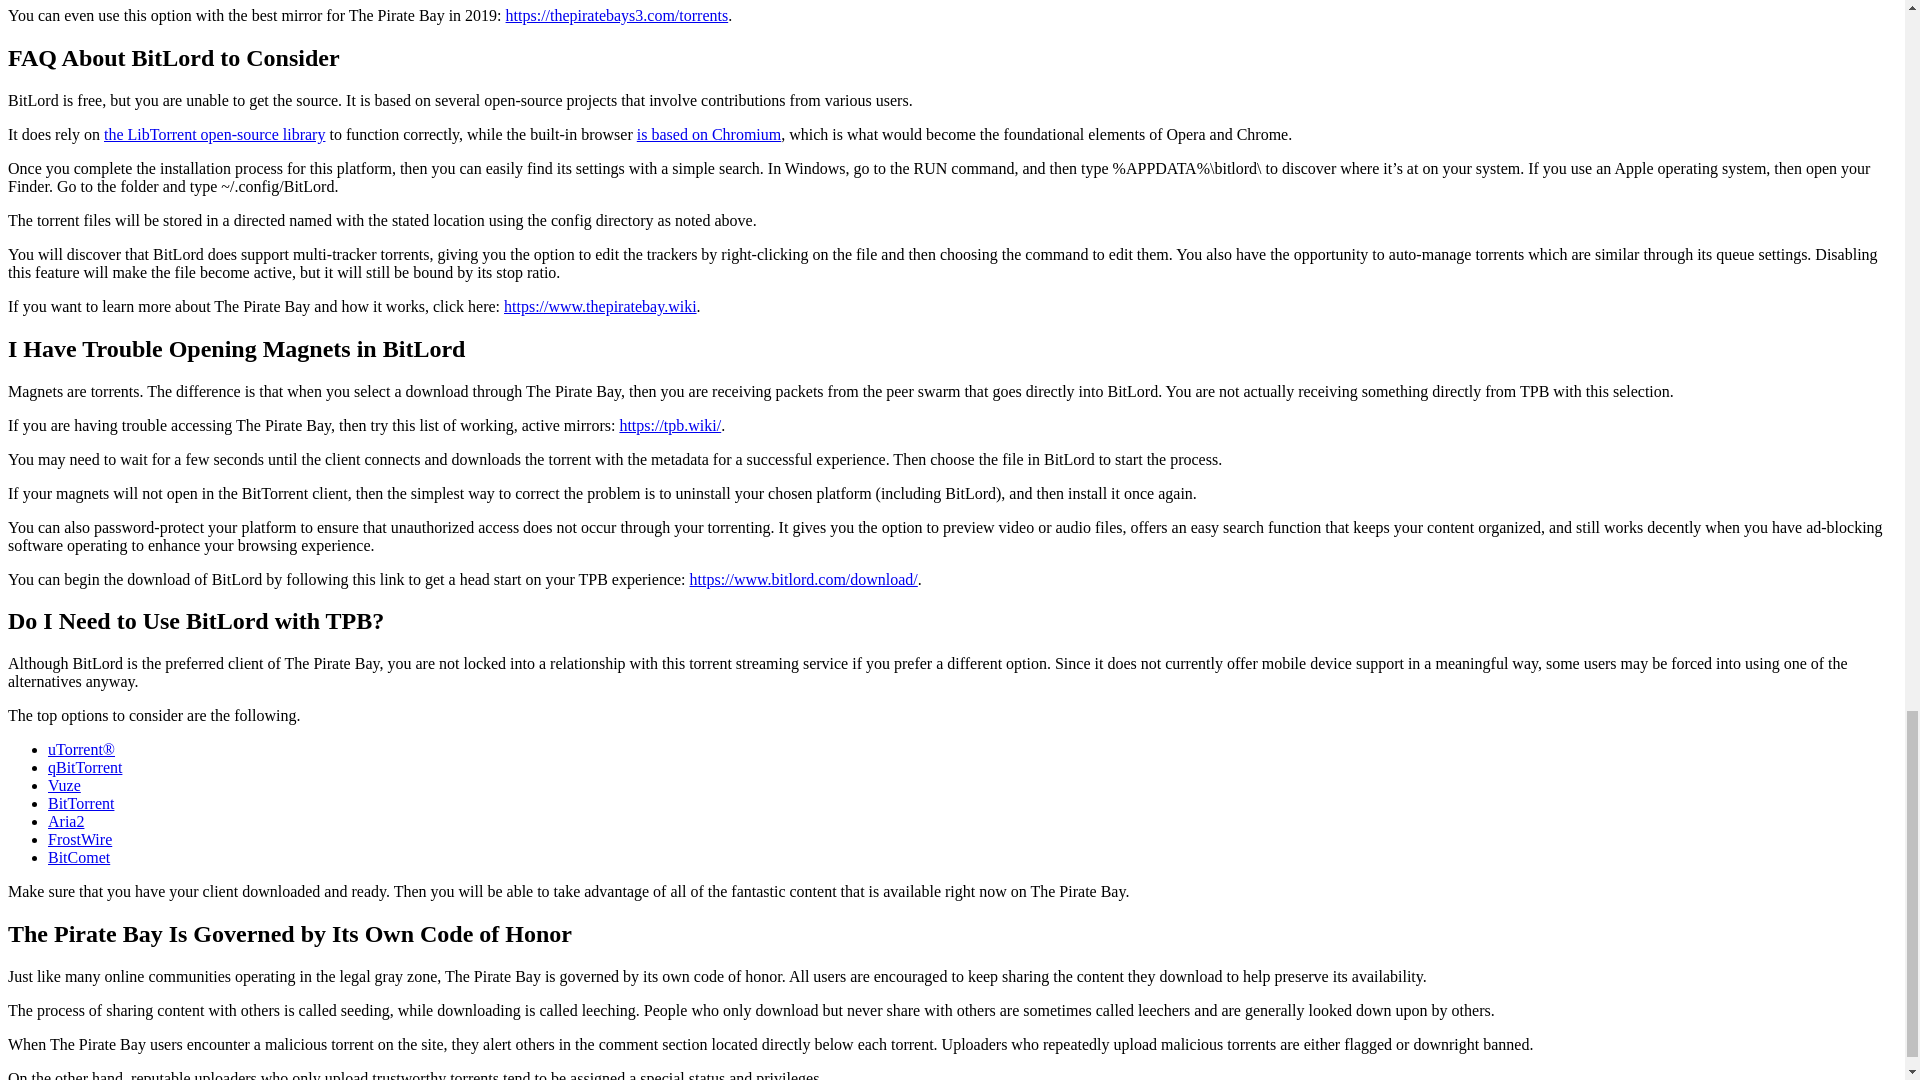  Describe the element at coordinates (80, 803) in the screenshot. I see `BitTorrent` at that location.